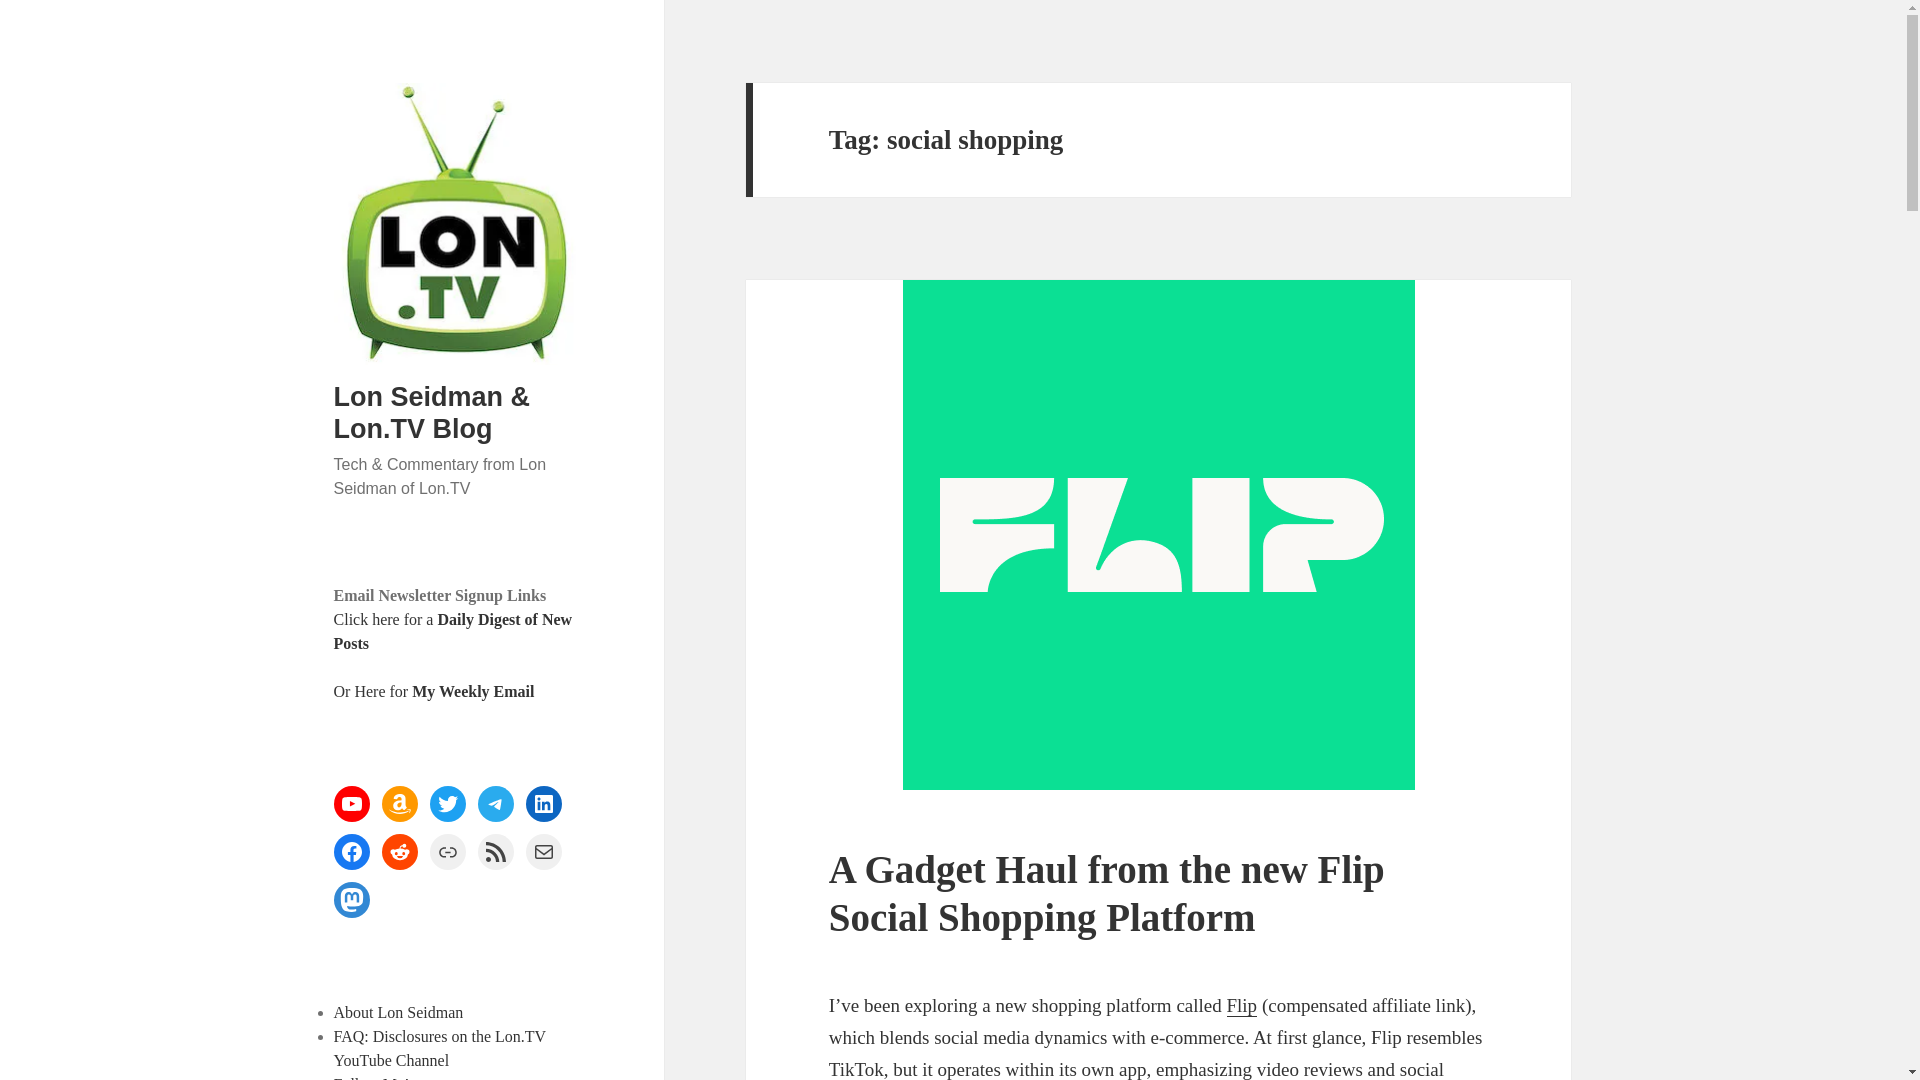 The width and height of the screenshot is (1920, 1080). Describe the element at coordinates (496, 852) in the screenshot. I see `RSS Feed` at that location.